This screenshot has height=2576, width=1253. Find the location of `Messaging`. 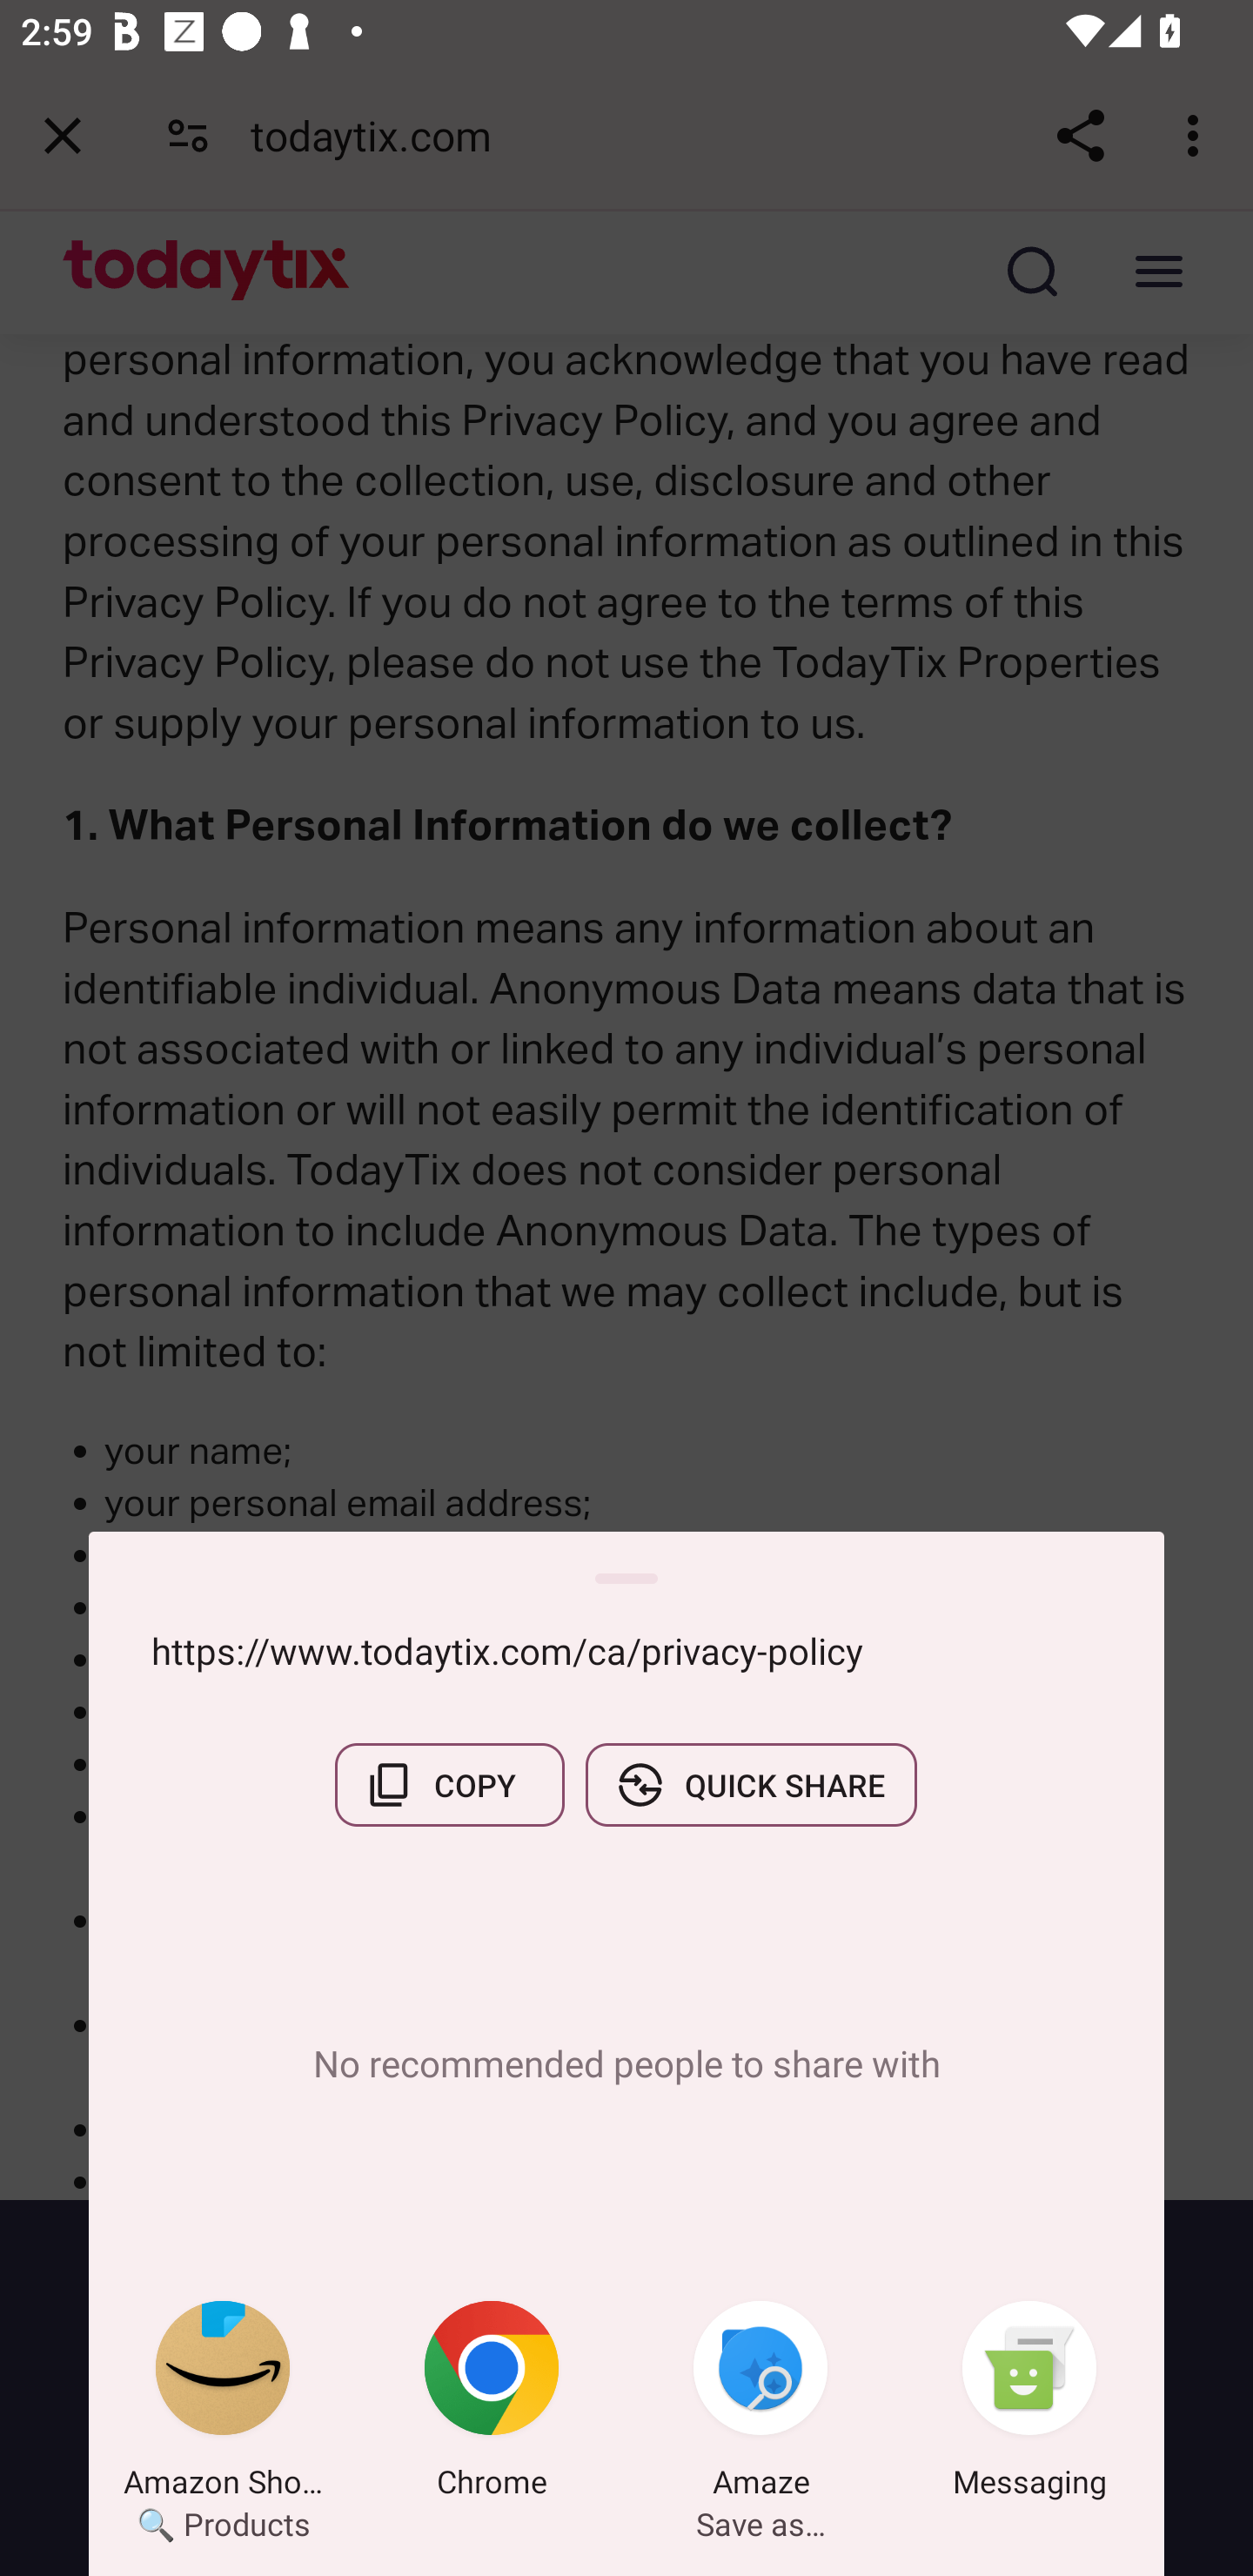

Messaging is located at coordinates (1029, 2405).